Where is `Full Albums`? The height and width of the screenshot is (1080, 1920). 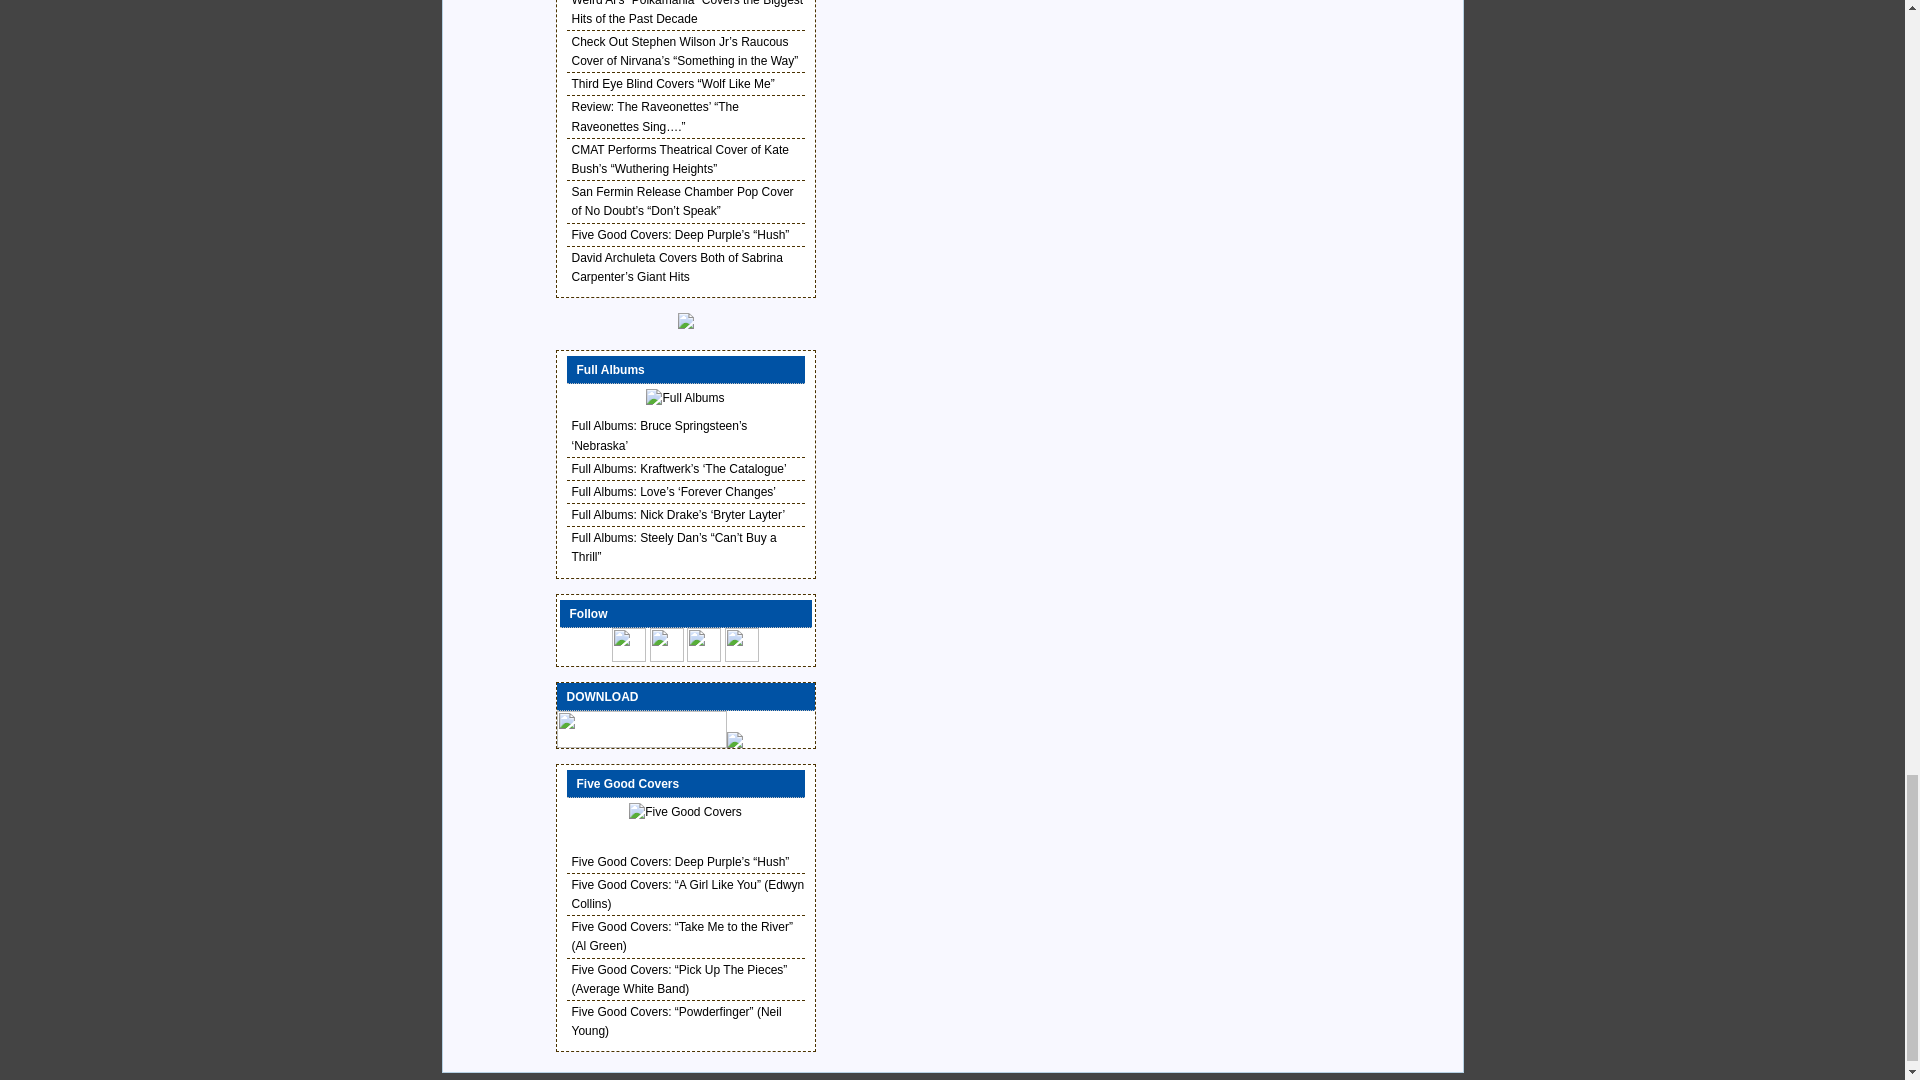
Full Albums is located at coordinates (684, 398).